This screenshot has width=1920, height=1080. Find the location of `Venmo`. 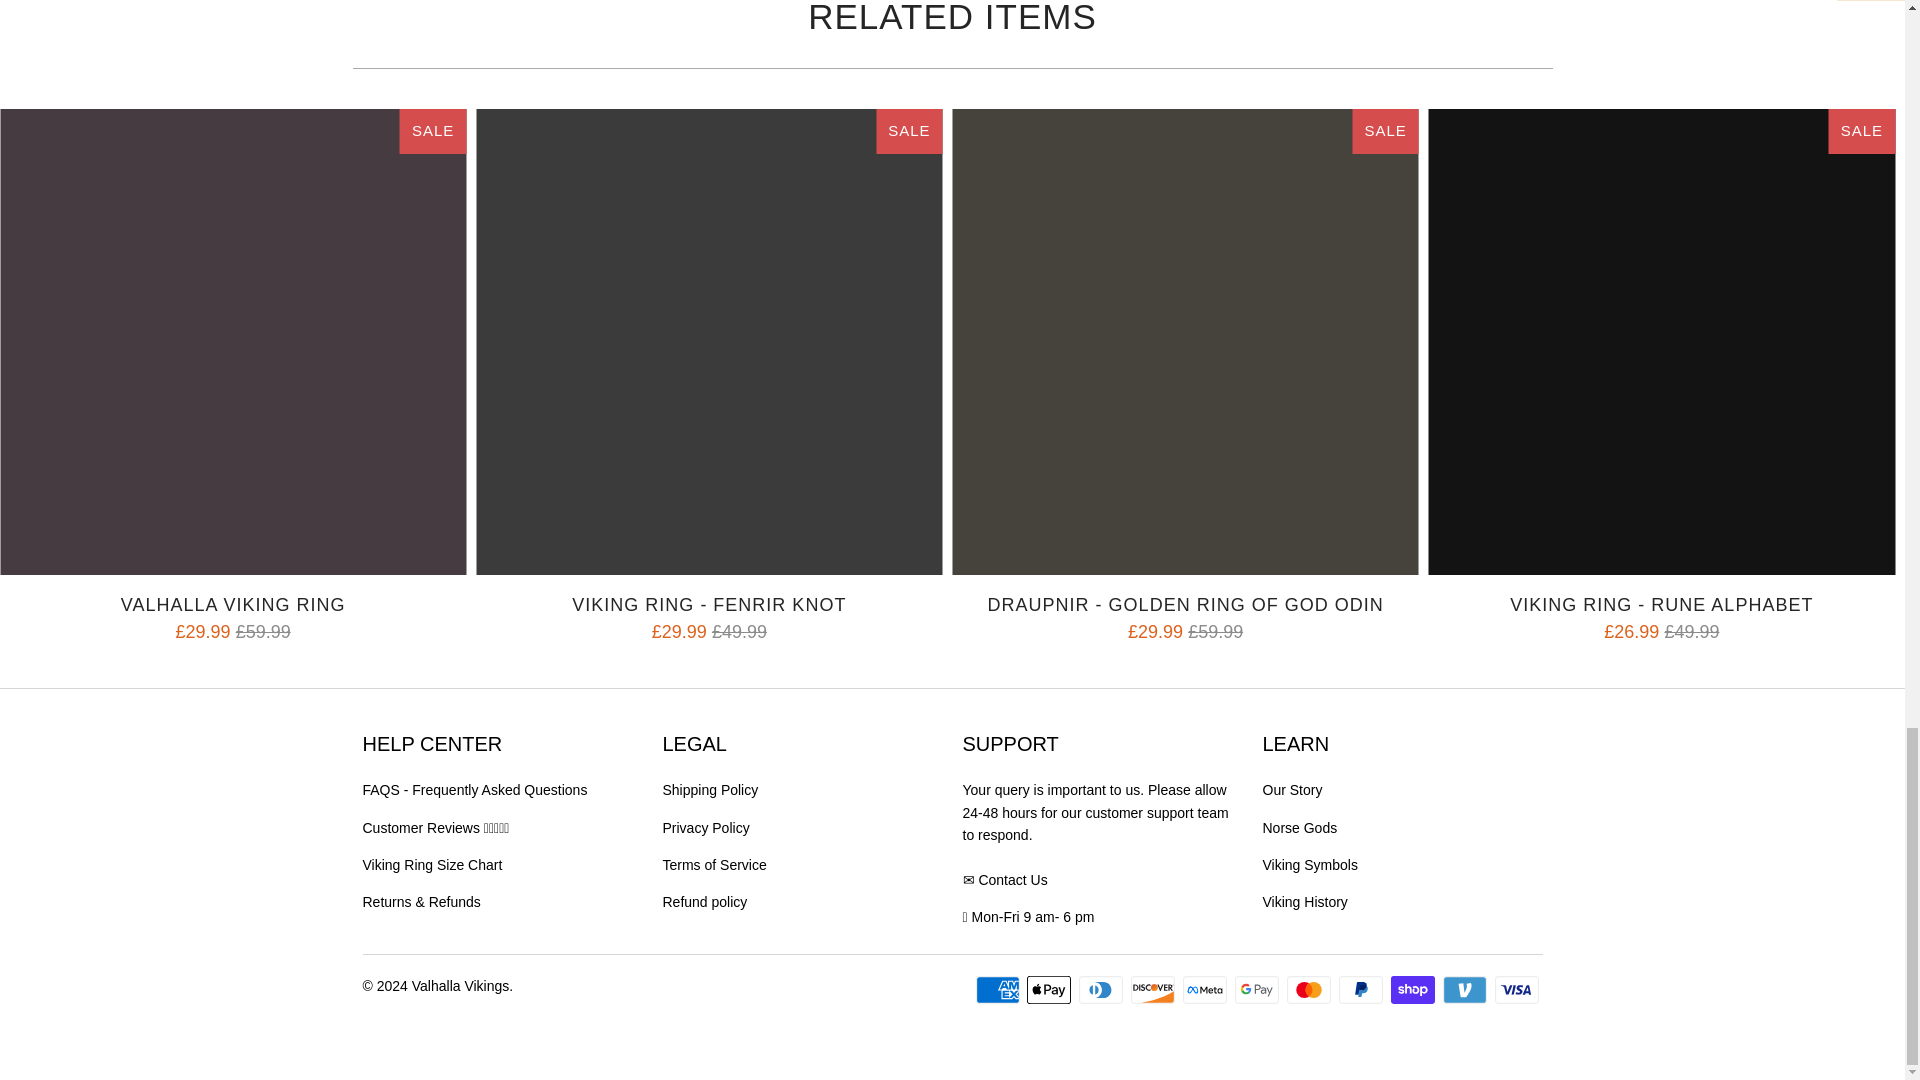

Venmo is located at coordinates (1467, 990).